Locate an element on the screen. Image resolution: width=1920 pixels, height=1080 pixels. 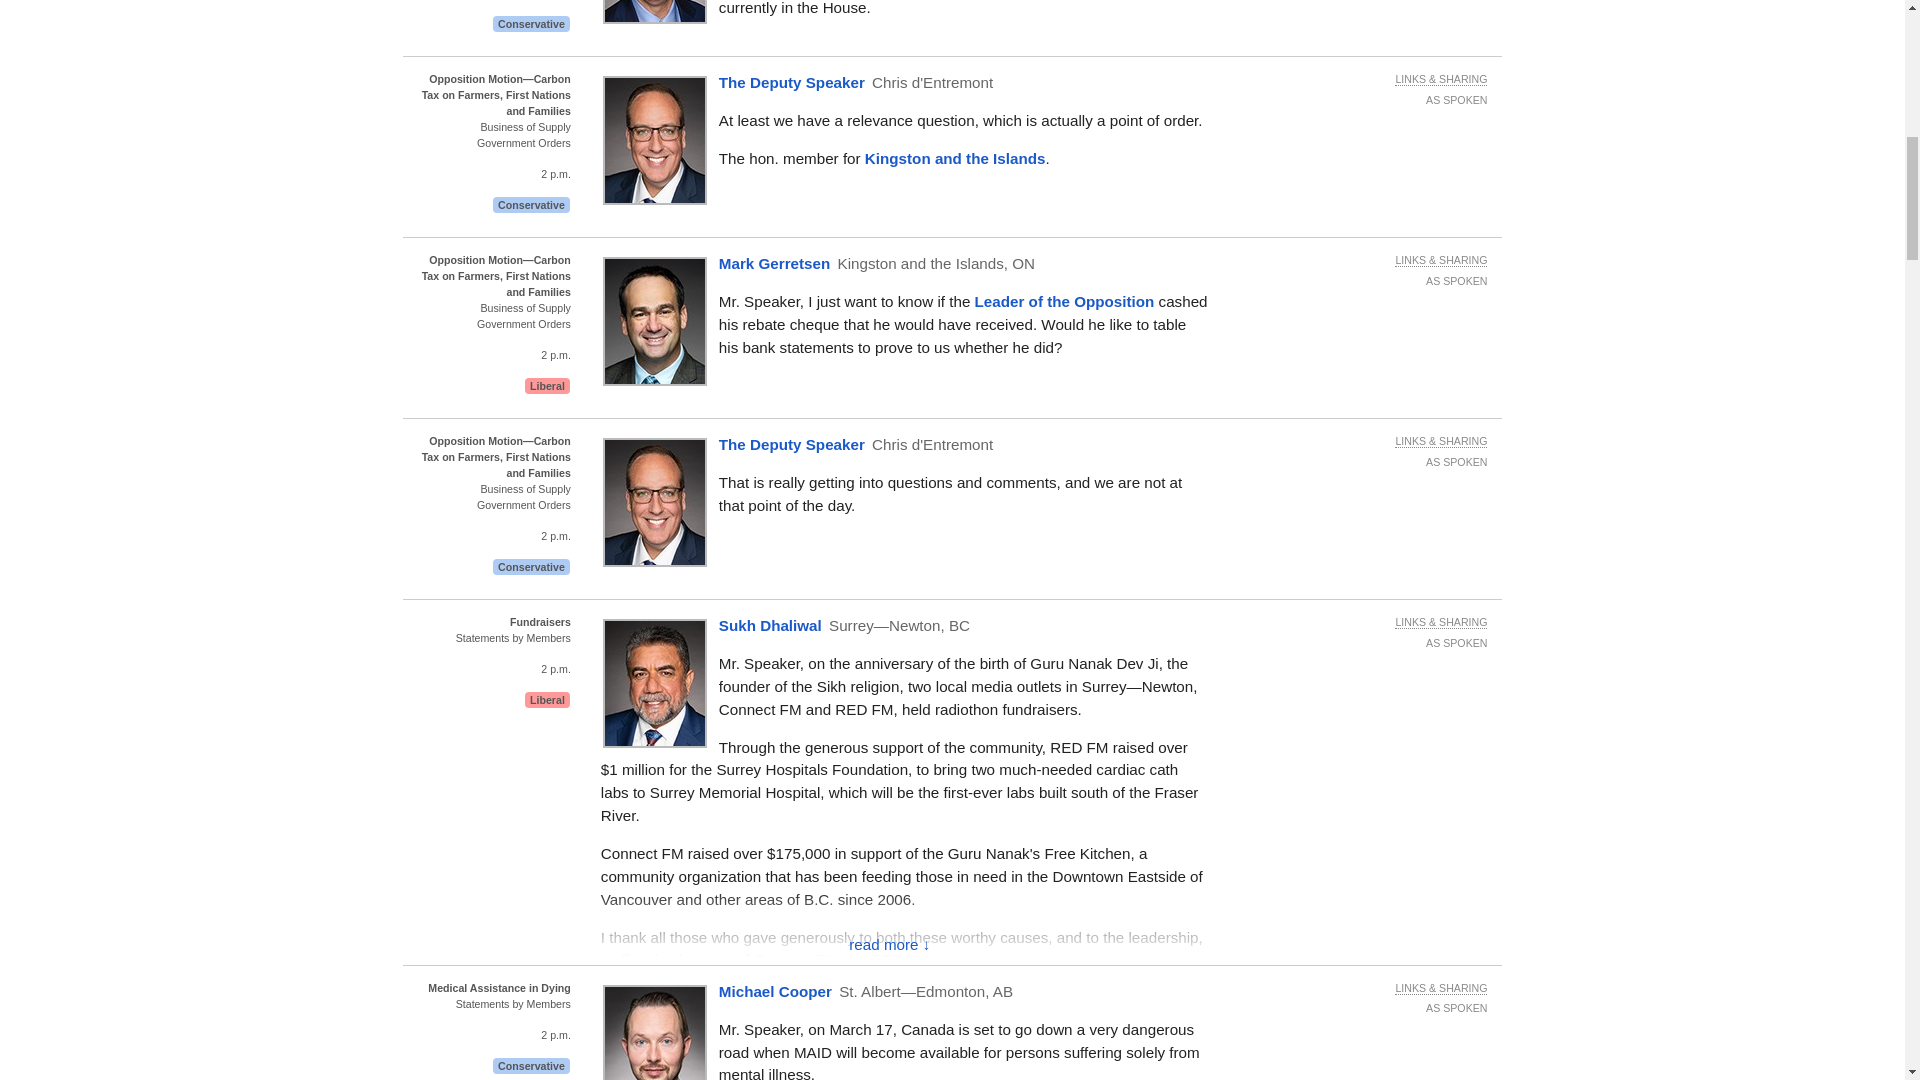
Mark Gerretsen is located at coordinates (956, 158).